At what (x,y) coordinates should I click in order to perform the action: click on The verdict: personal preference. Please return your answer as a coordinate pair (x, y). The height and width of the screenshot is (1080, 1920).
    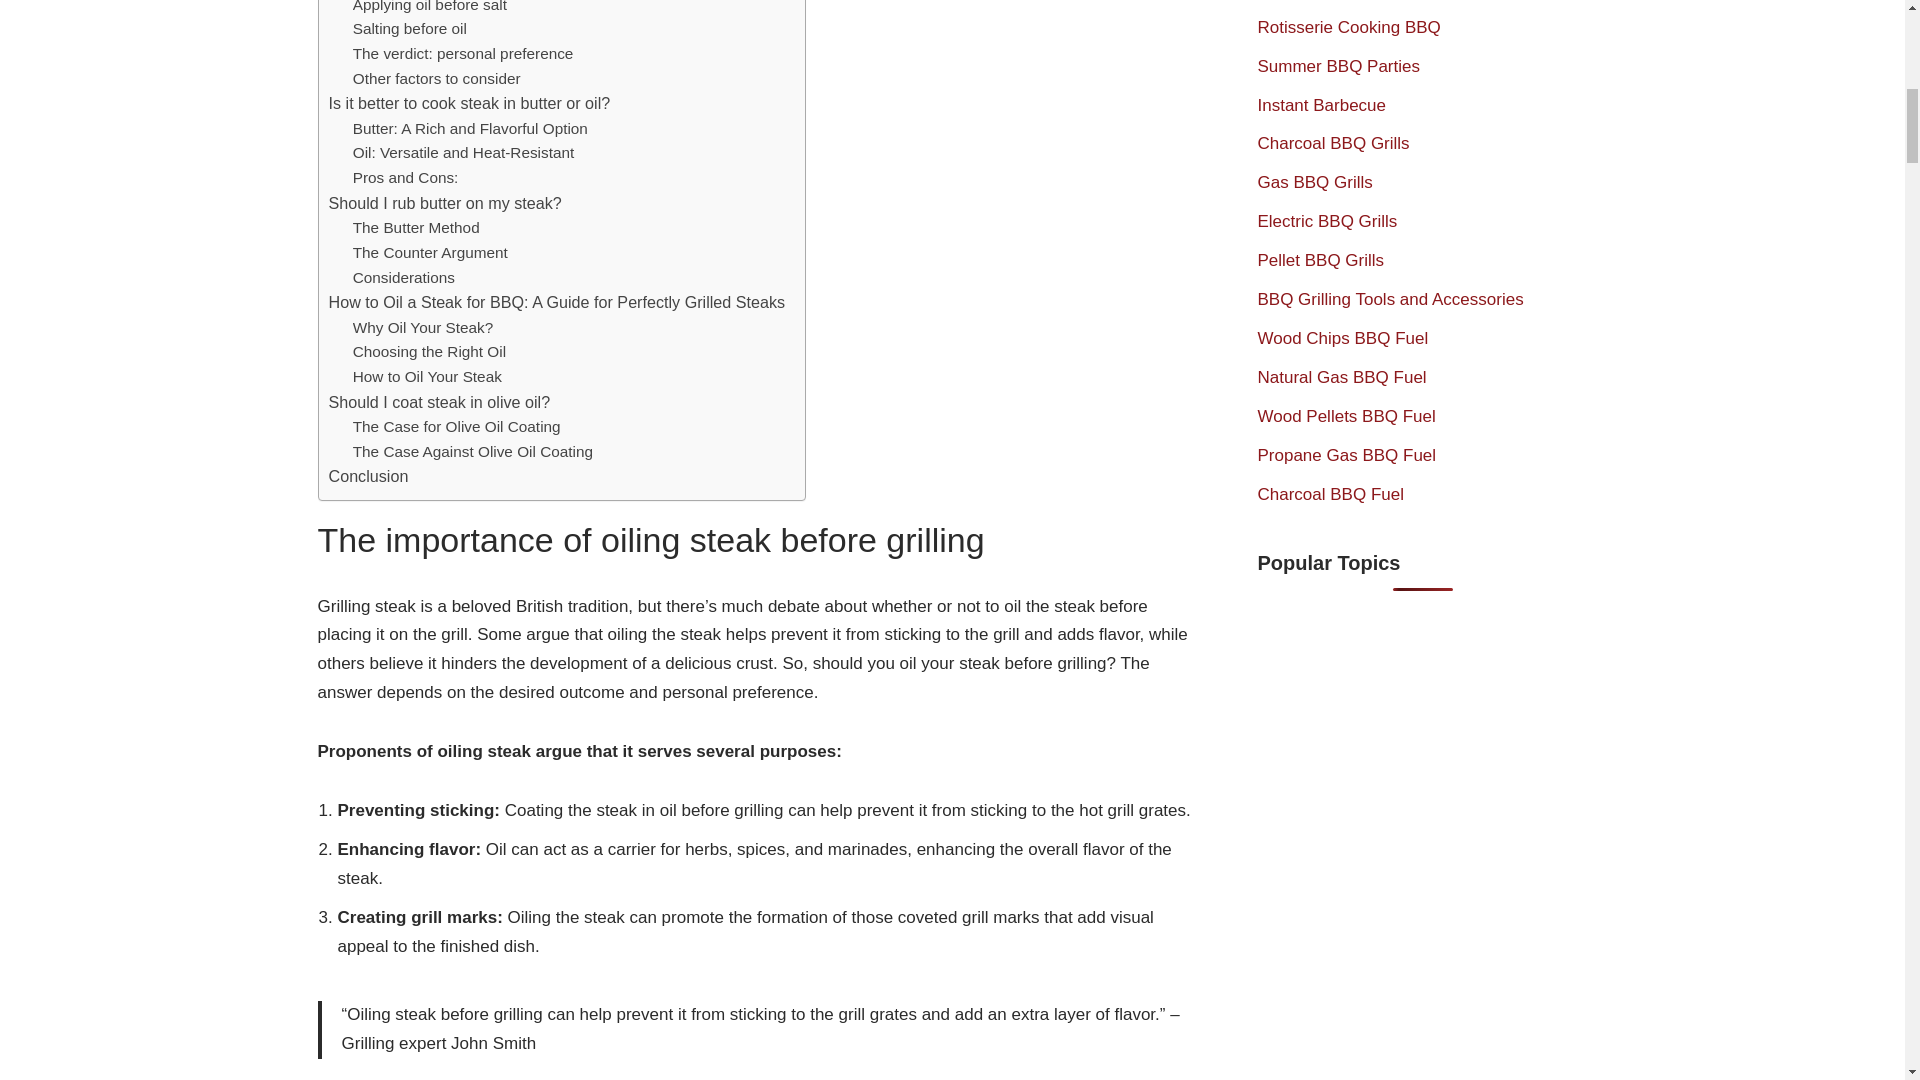
    Looking at the image, I should click on (464, 54).